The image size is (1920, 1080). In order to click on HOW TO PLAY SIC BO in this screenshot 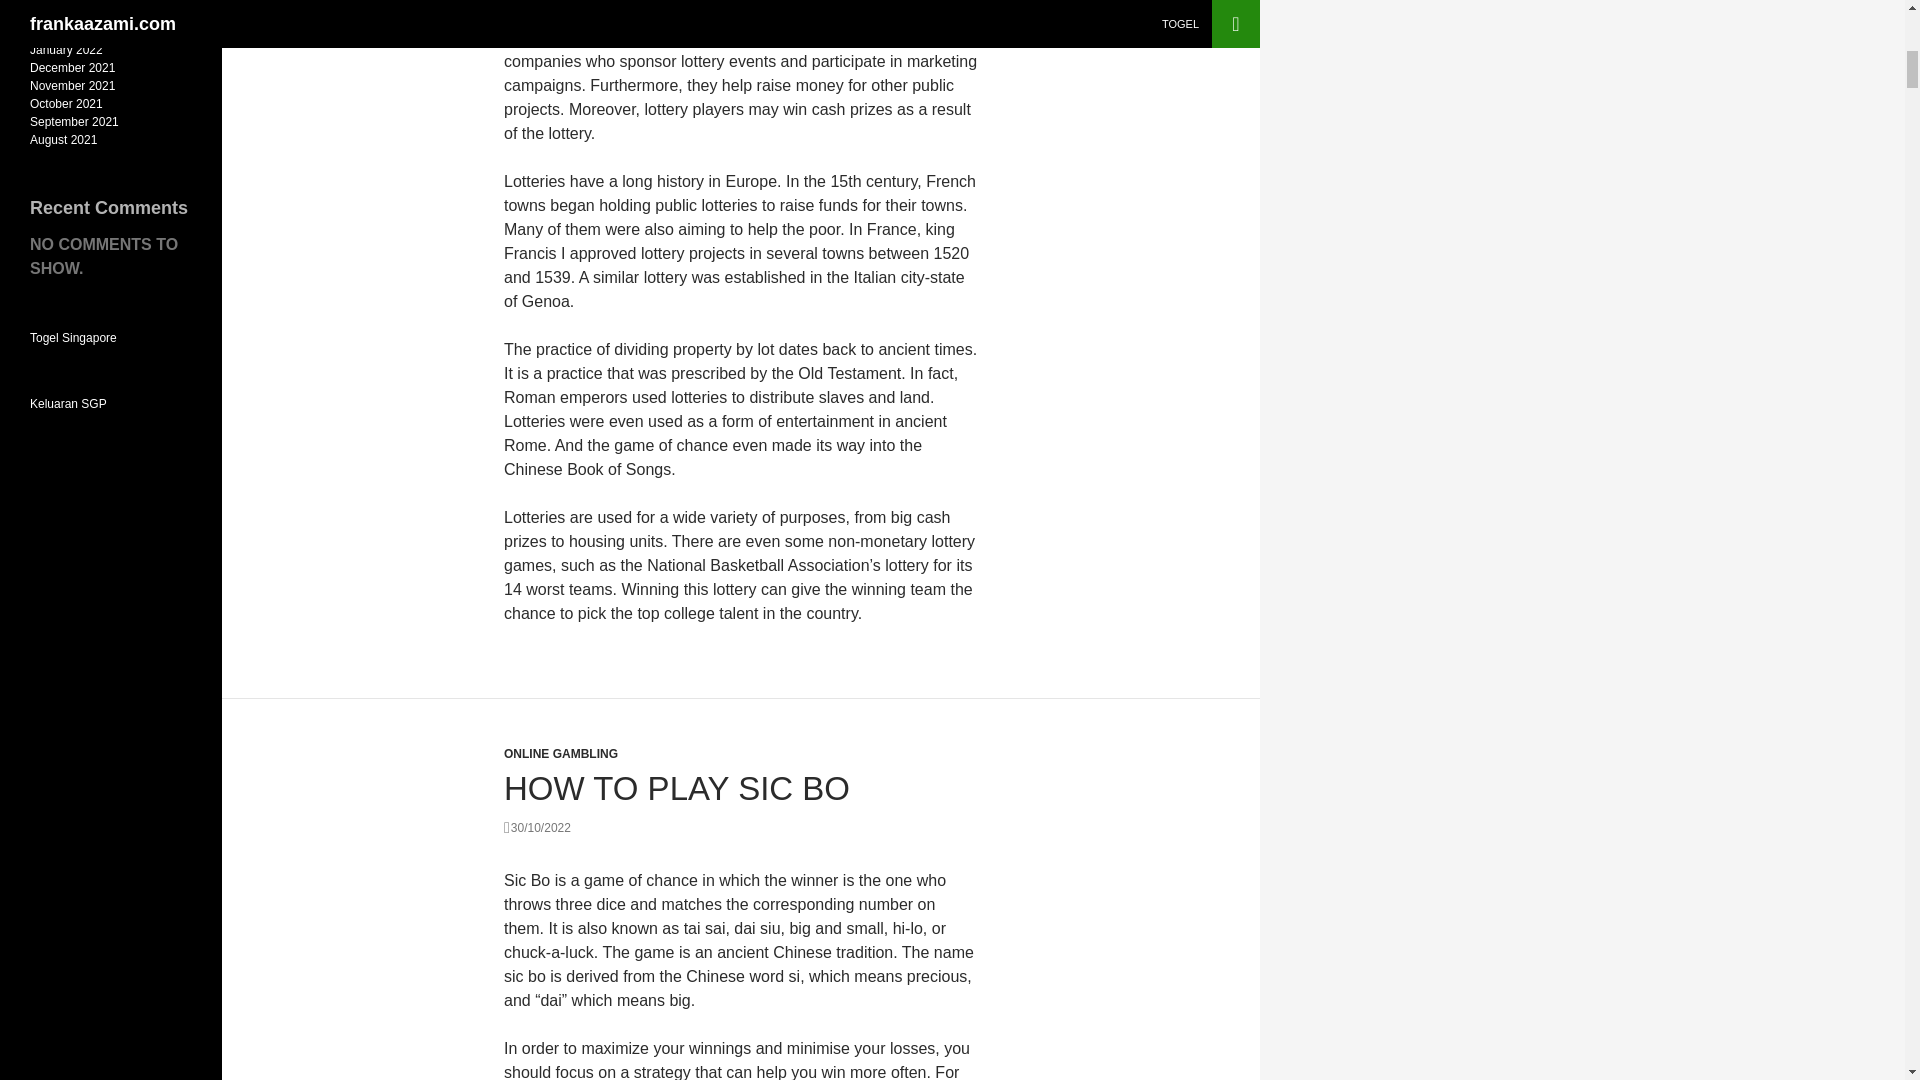, I will do `click(676, 788)`.